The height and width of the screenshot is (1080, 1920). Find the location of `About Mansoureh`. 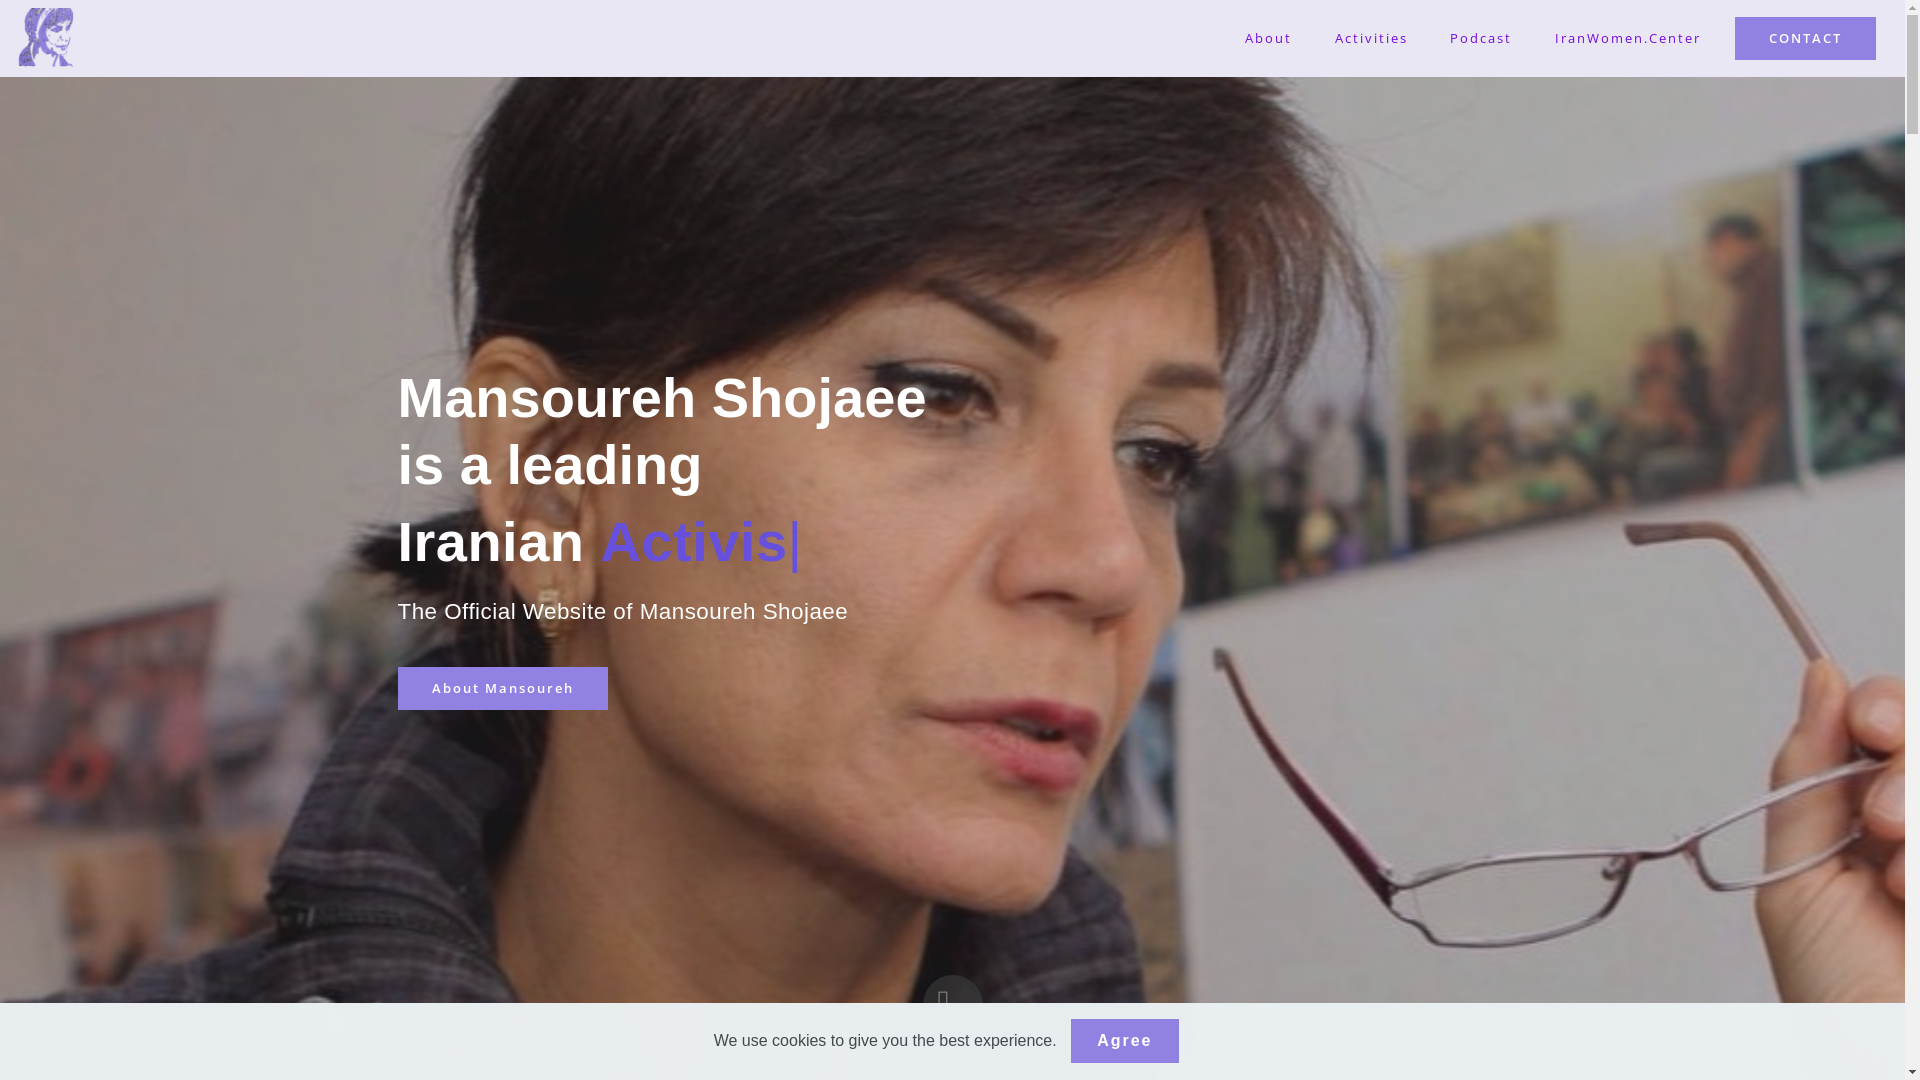

About Mansoureh is located at coordinates (503, 688).